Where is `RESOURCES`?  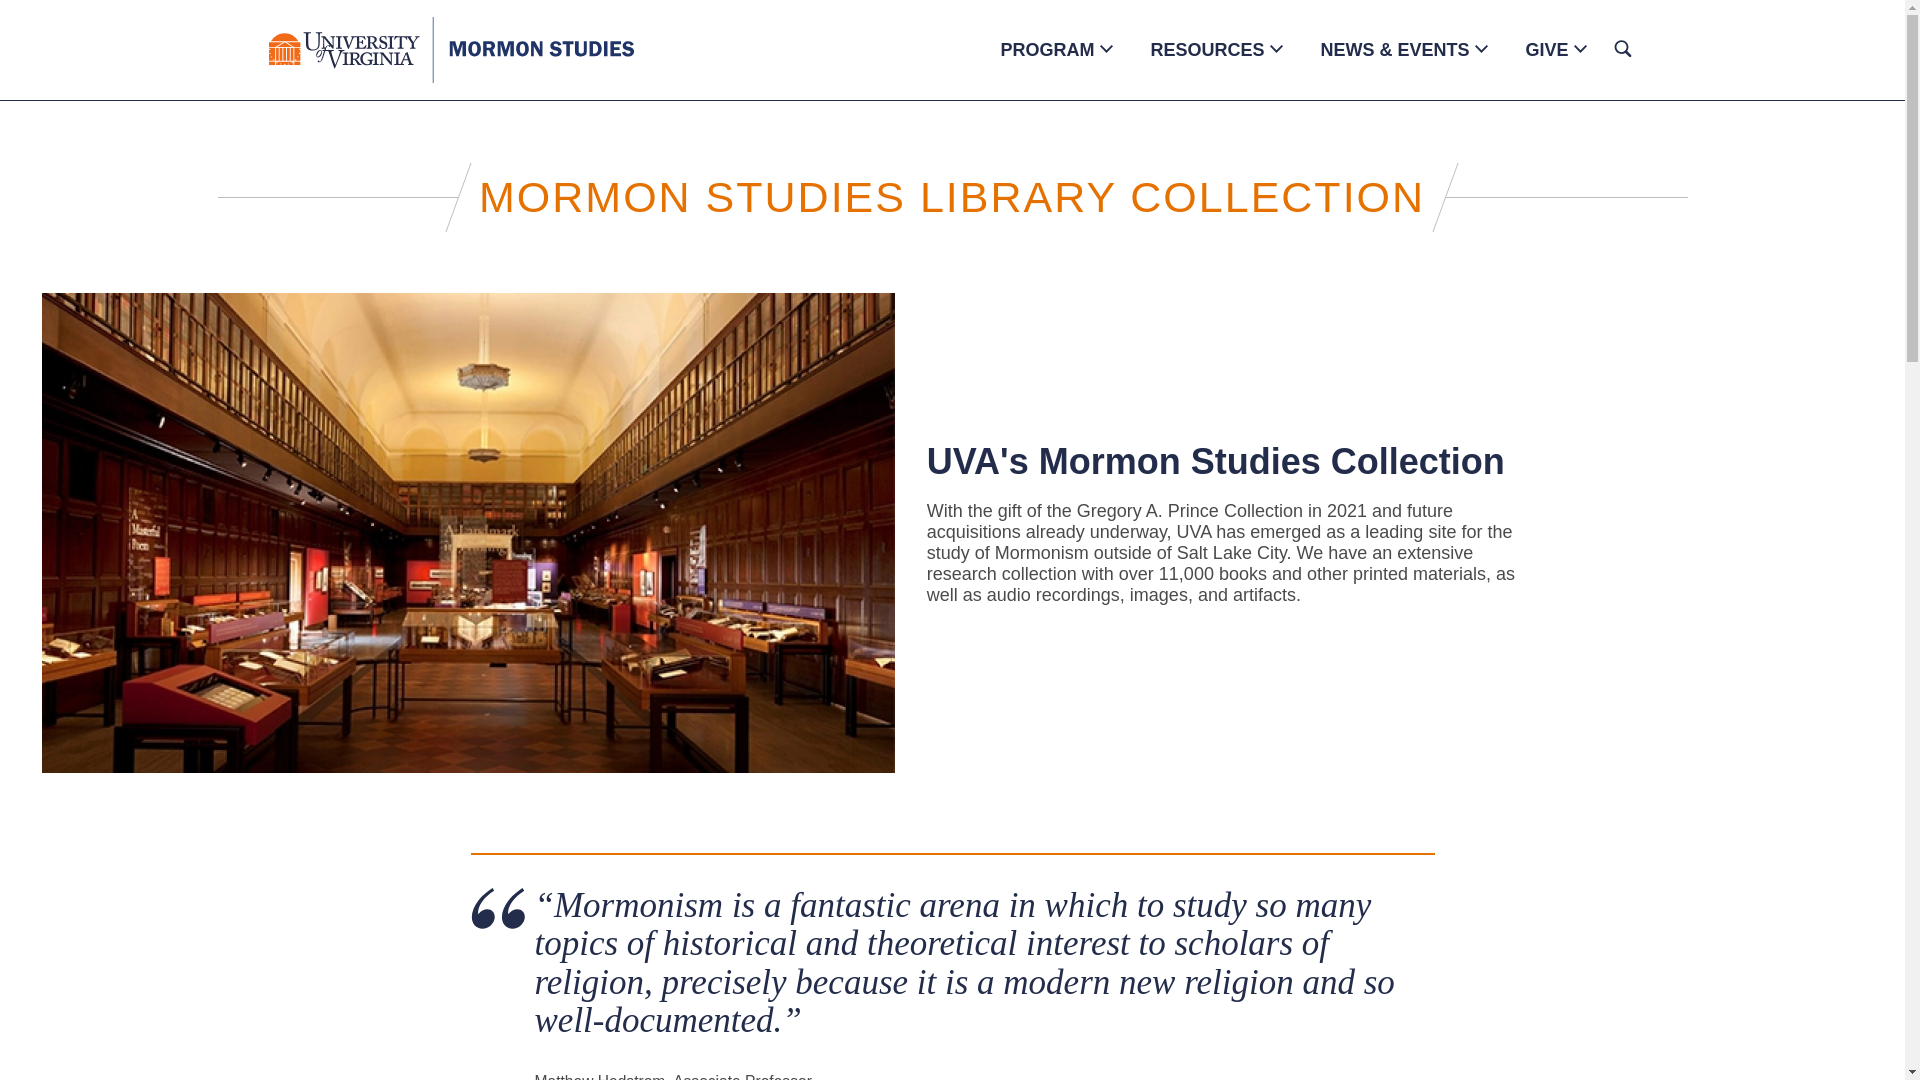 RESOURCES is located at coordinates (1206, 50).